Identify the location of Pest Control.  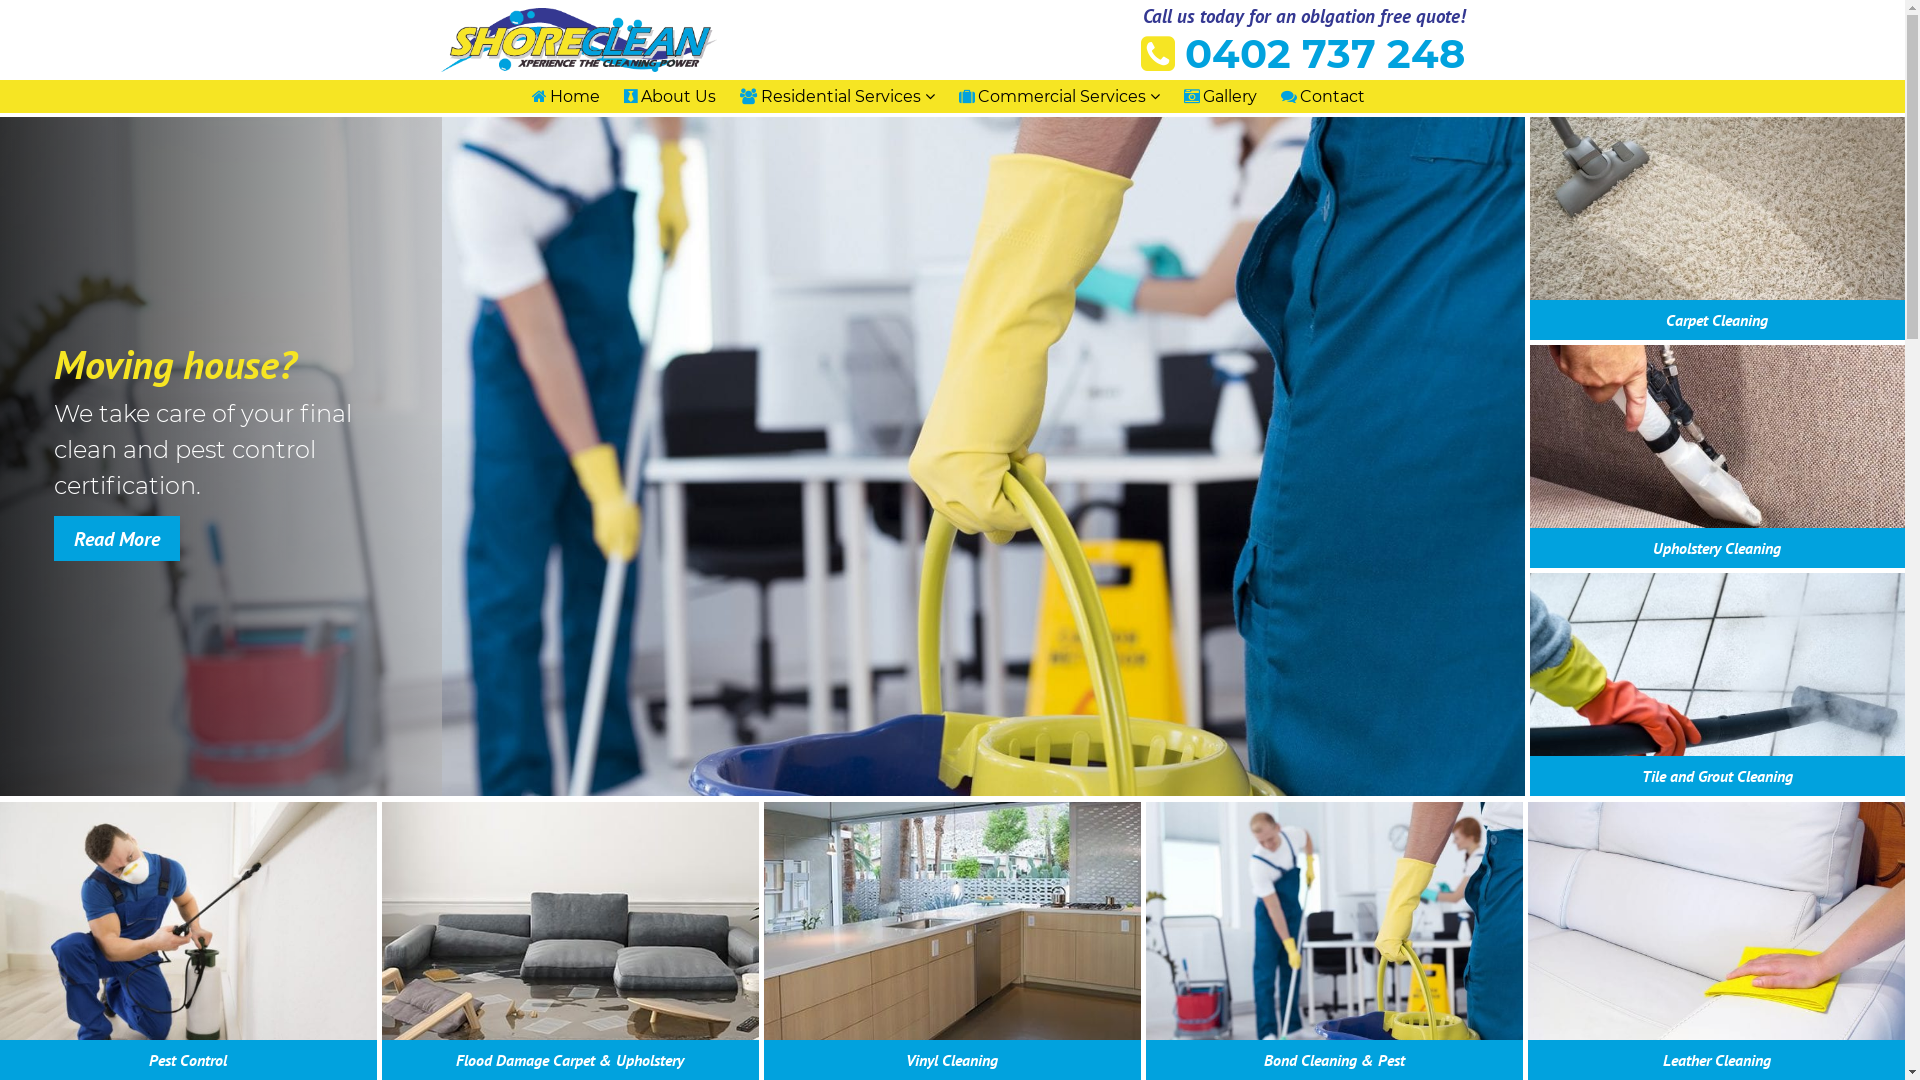
(188, 1060).